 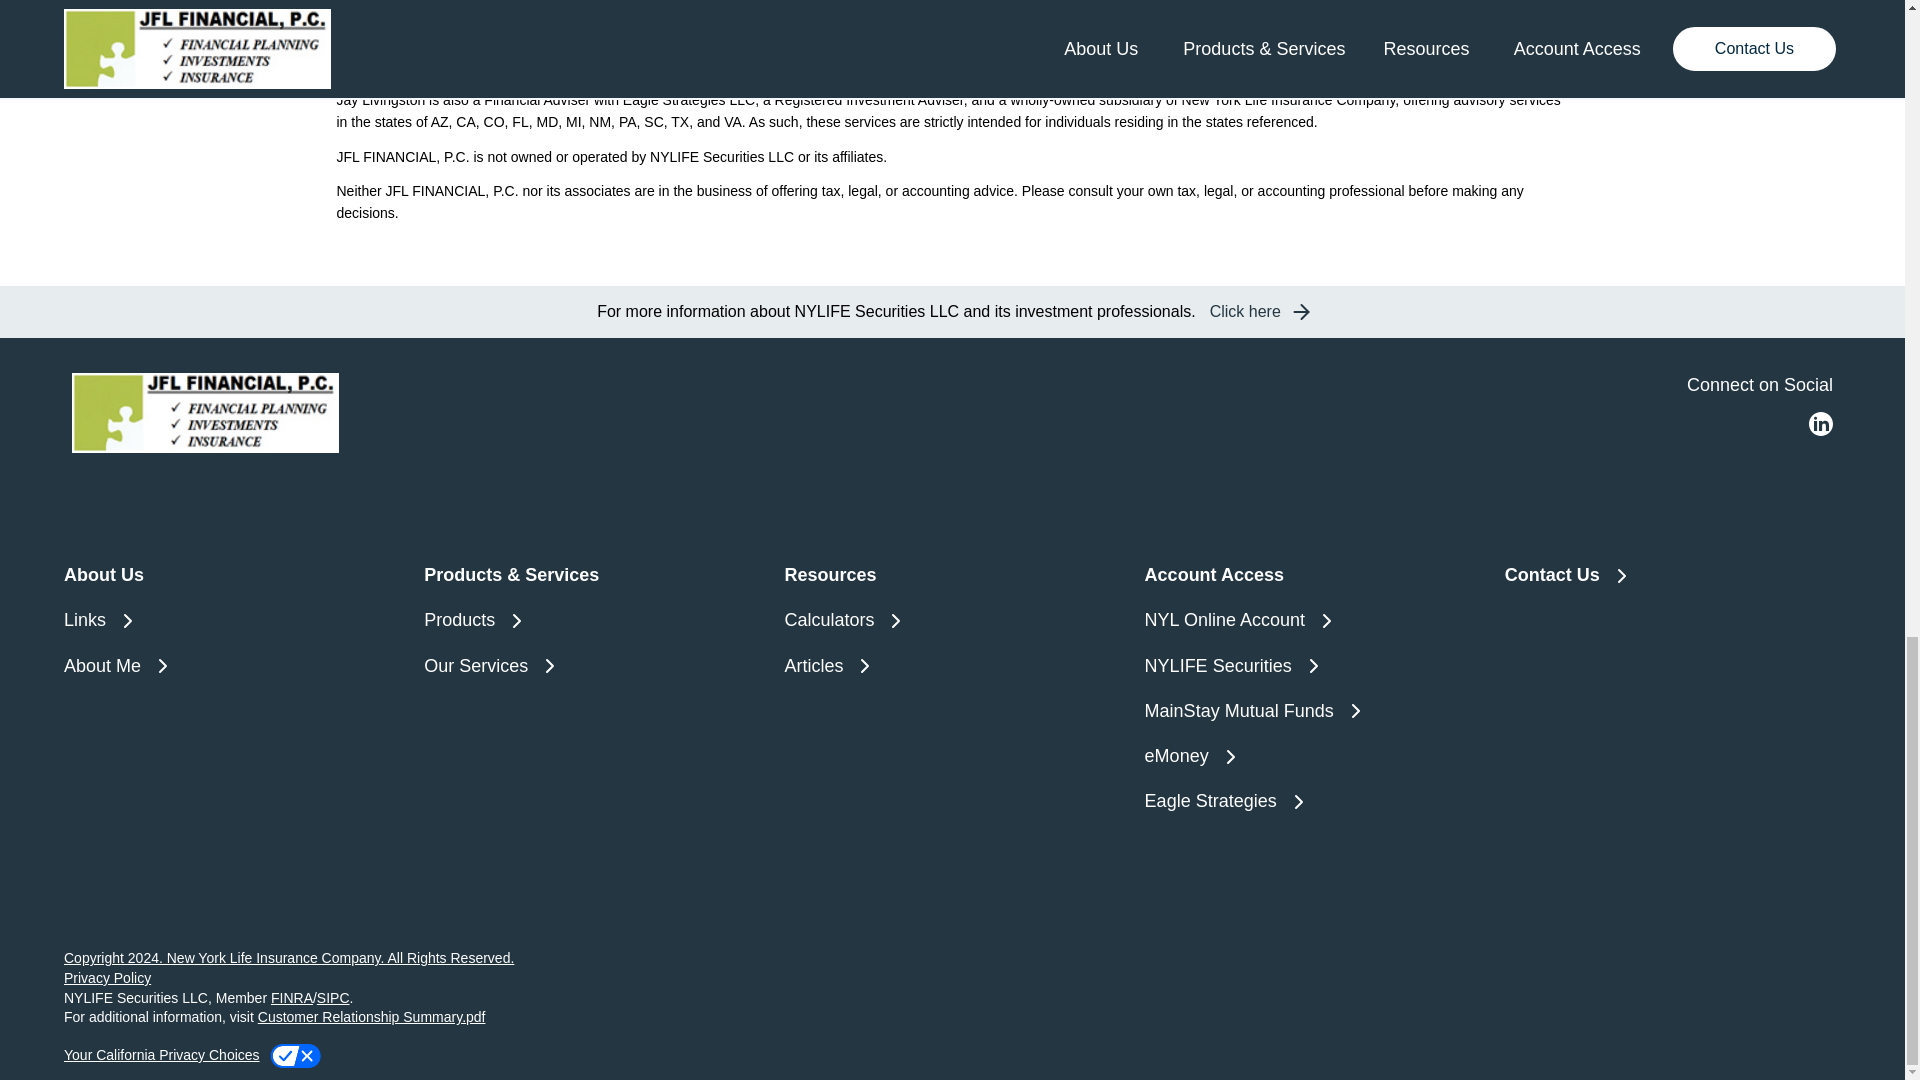 What do you see at coordinates (1673, 574) in the screenshot?
I see `Contact Us` at bounding box center [1673, 574].